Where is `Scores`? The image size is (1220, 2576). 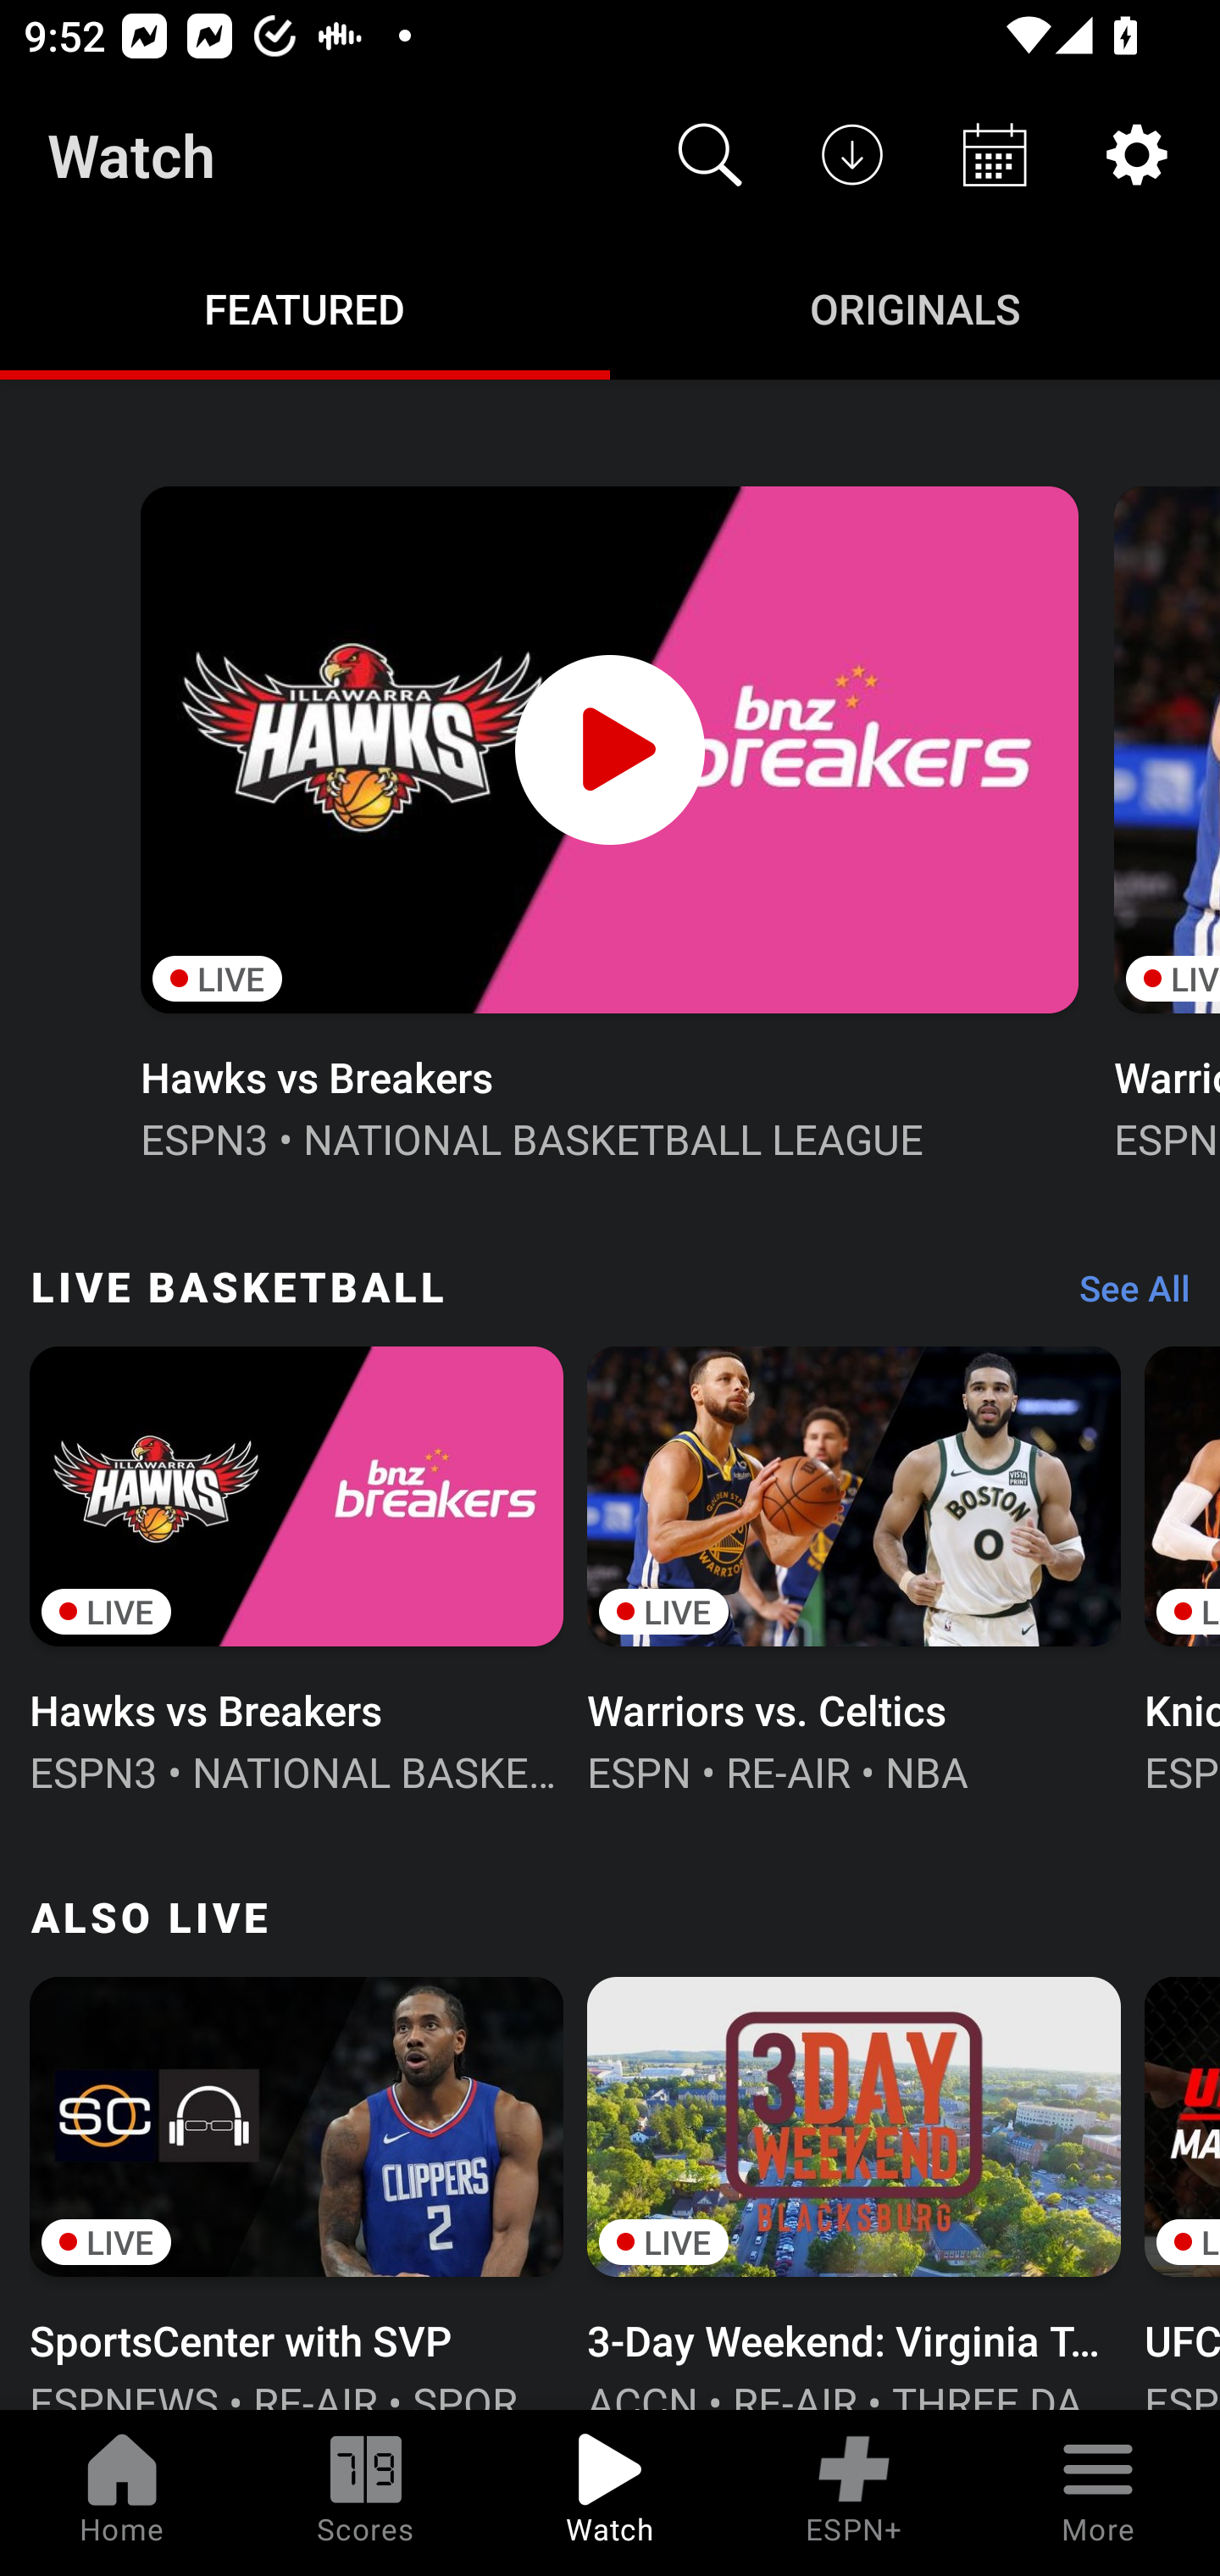 Scores is located at coordinates (366, 2493).